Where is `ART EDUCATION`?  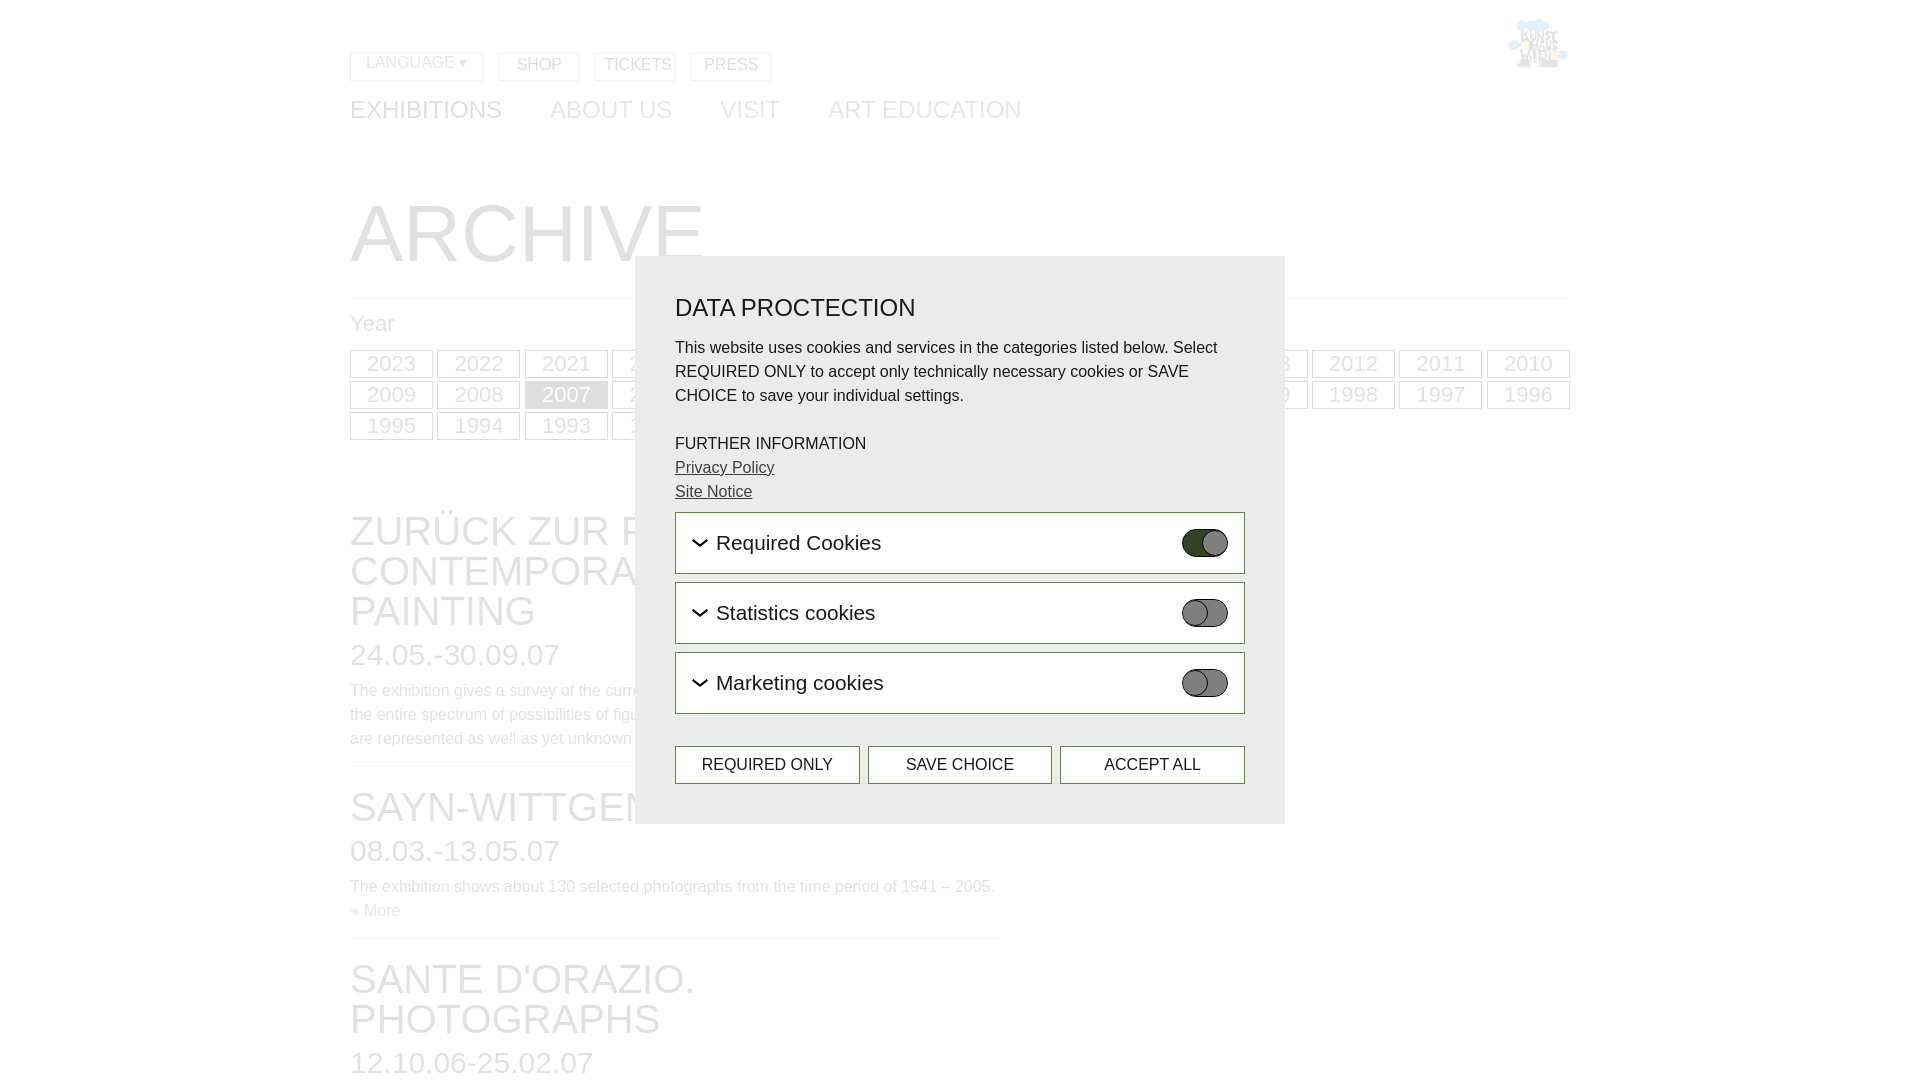 ART EDUCATION is located at coordinates (924, 112).